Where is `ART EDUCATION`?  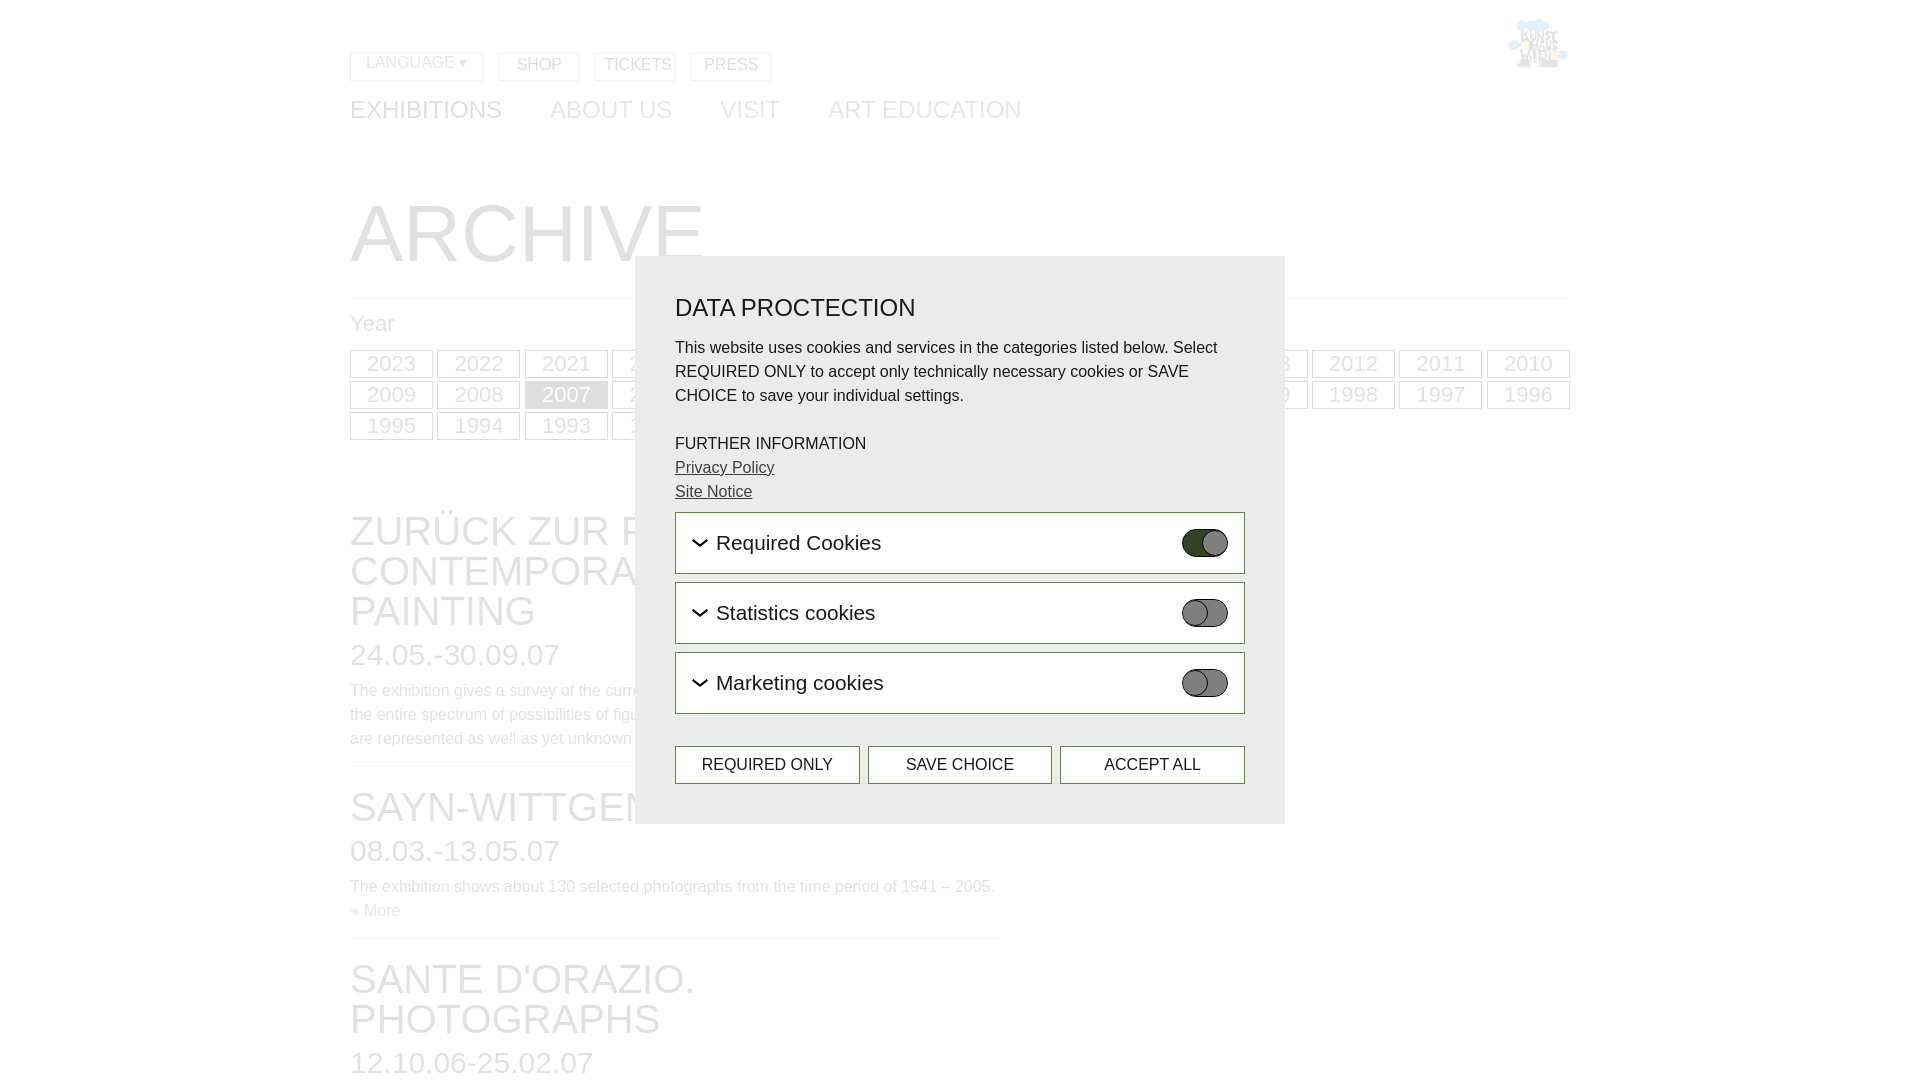 ART EDUCATION is located at coordinates (924, 112).